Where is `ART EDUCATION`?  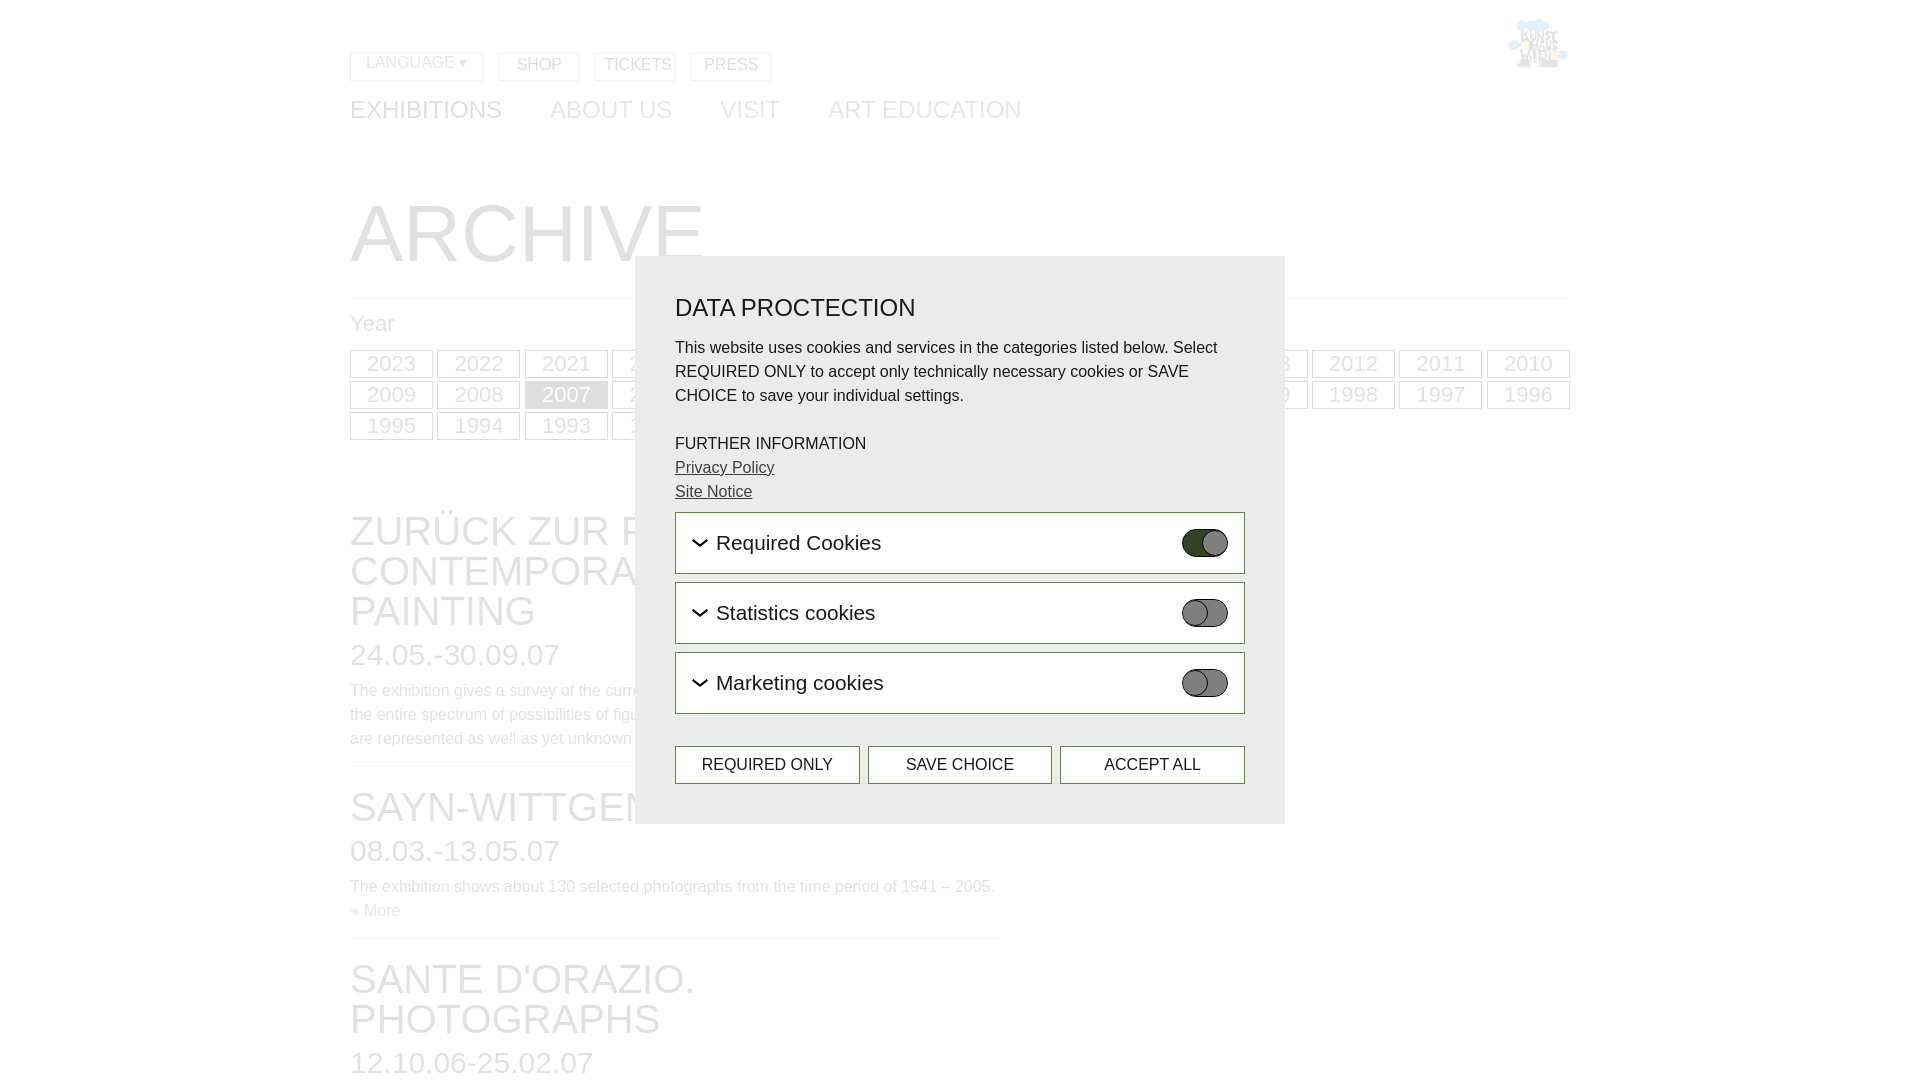 ART EDUCATION is located at coordinates (924, 112).